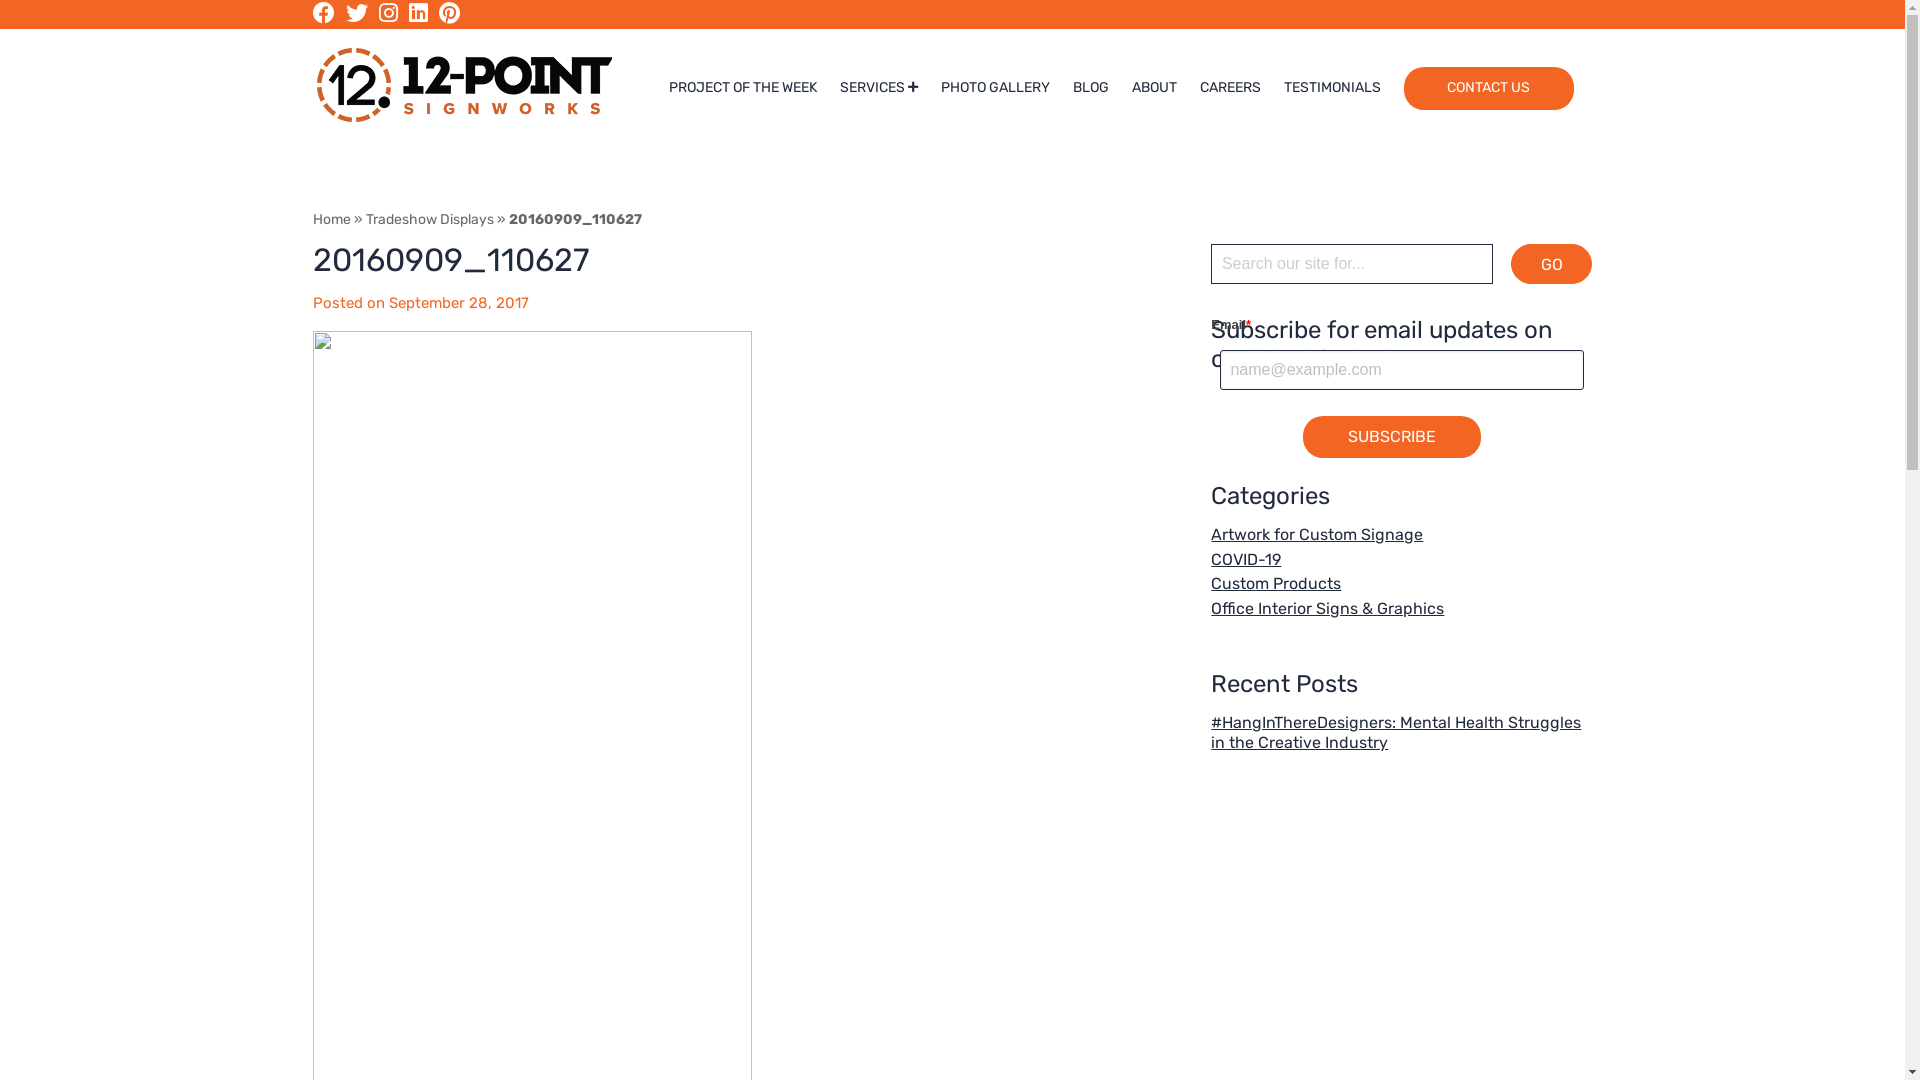  What do you see at coordinates (1332, 88) in the screenshot?
I see `TESTIMONIALS` at bounding box center [1332, 88].